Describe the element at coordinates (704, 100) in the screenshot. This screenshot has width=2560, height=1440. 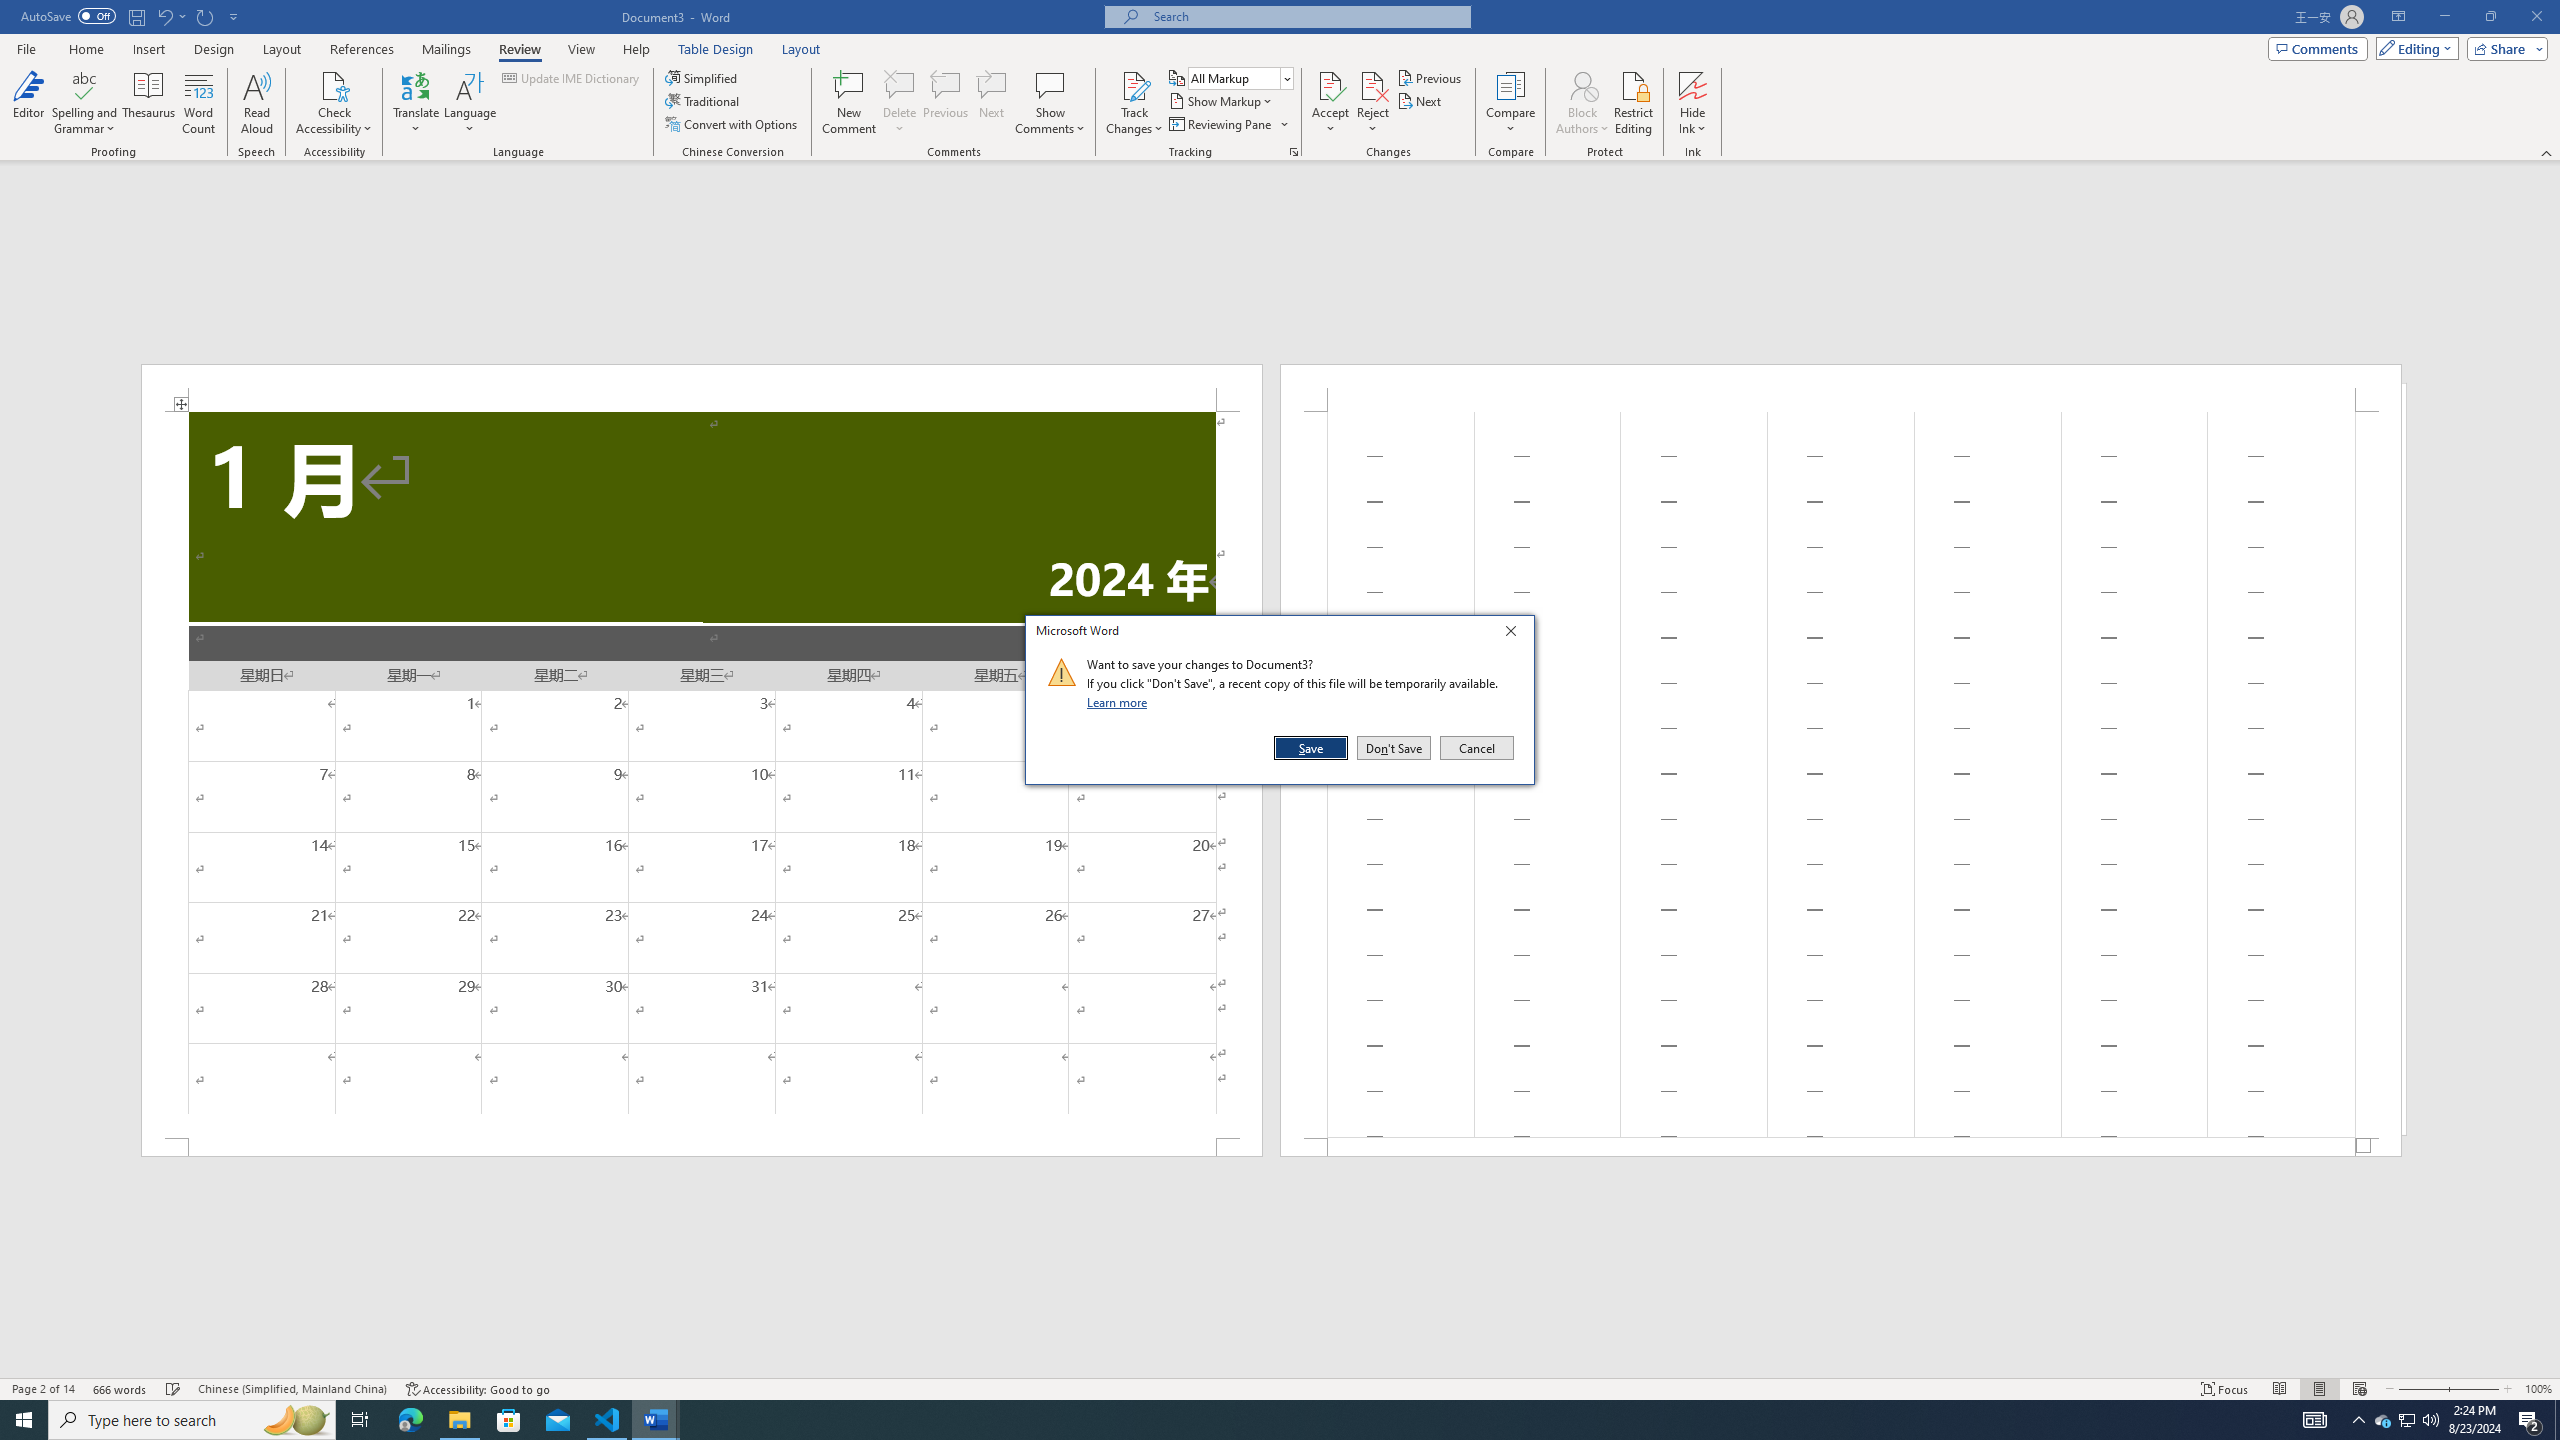
I see `Traditional` at that location.